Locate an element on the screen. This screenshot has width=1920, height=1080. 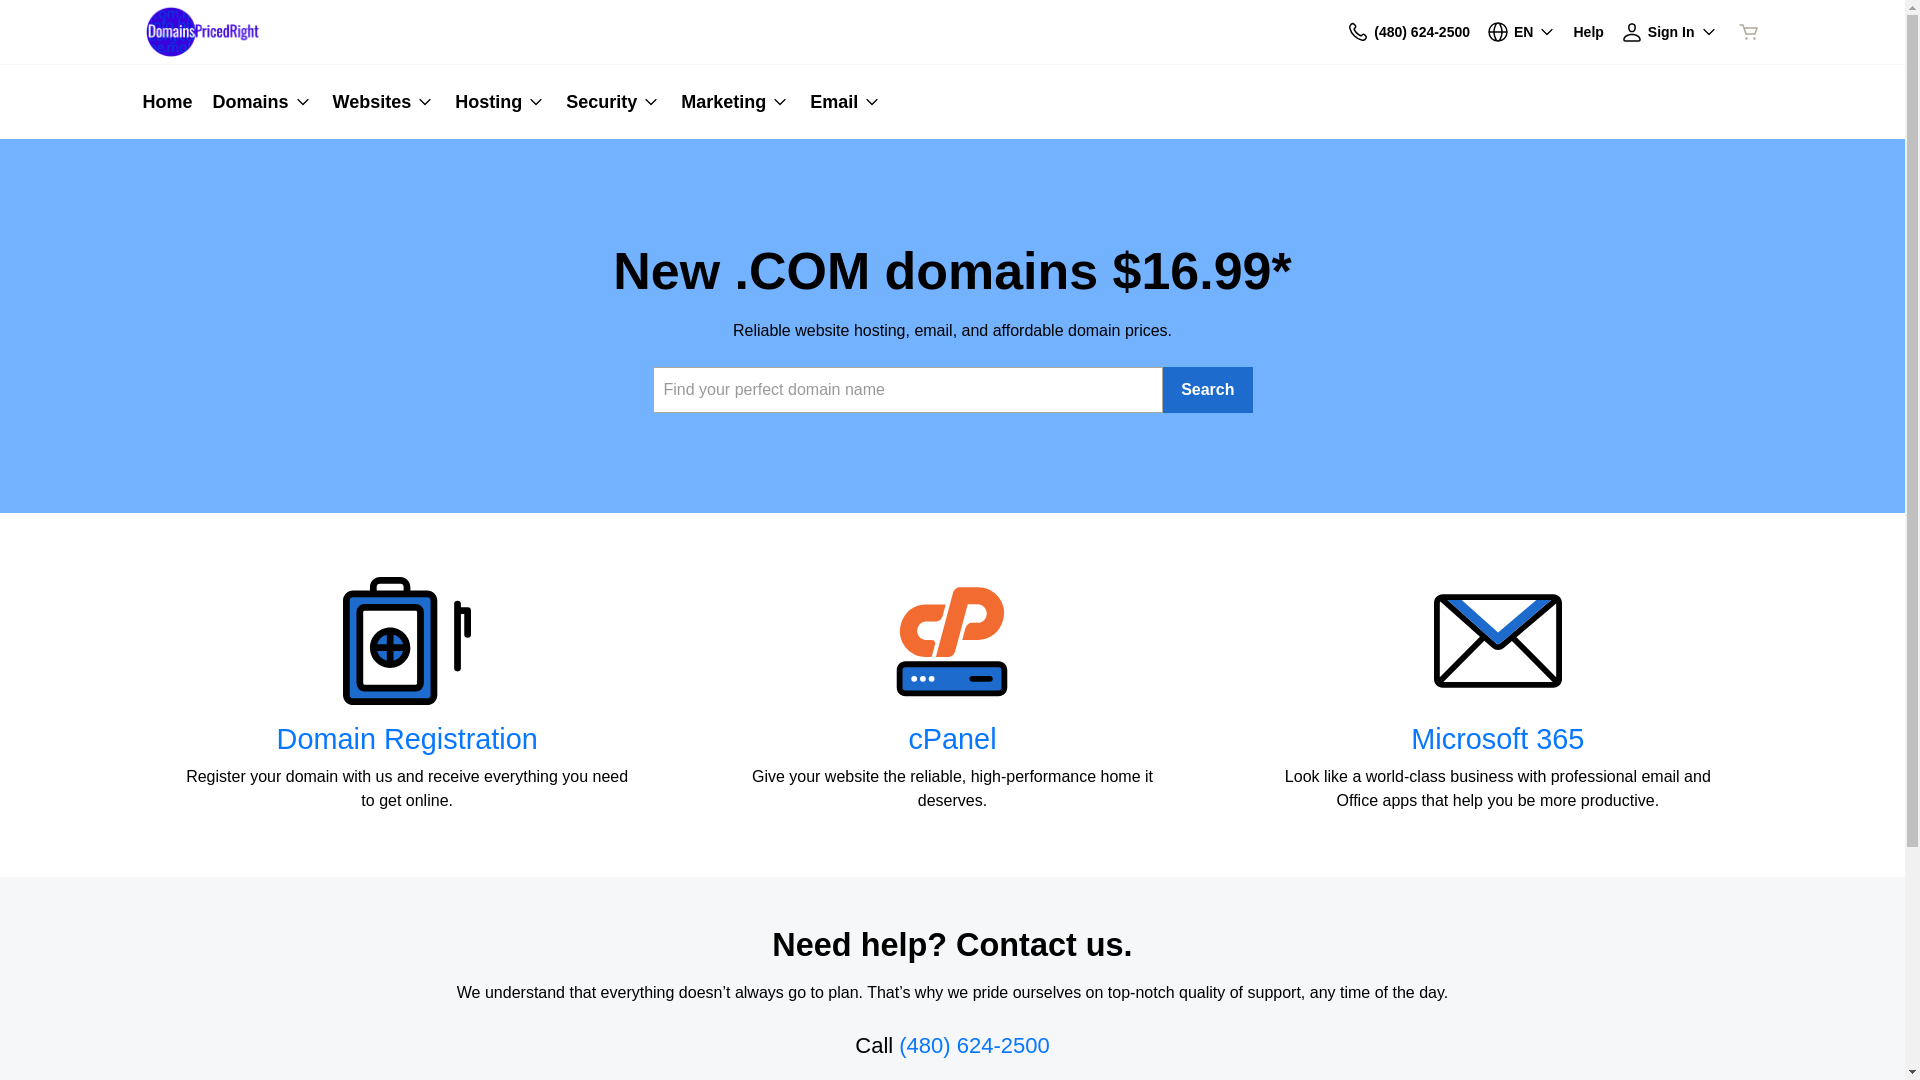
EN is located at coordinates (1522, 32).